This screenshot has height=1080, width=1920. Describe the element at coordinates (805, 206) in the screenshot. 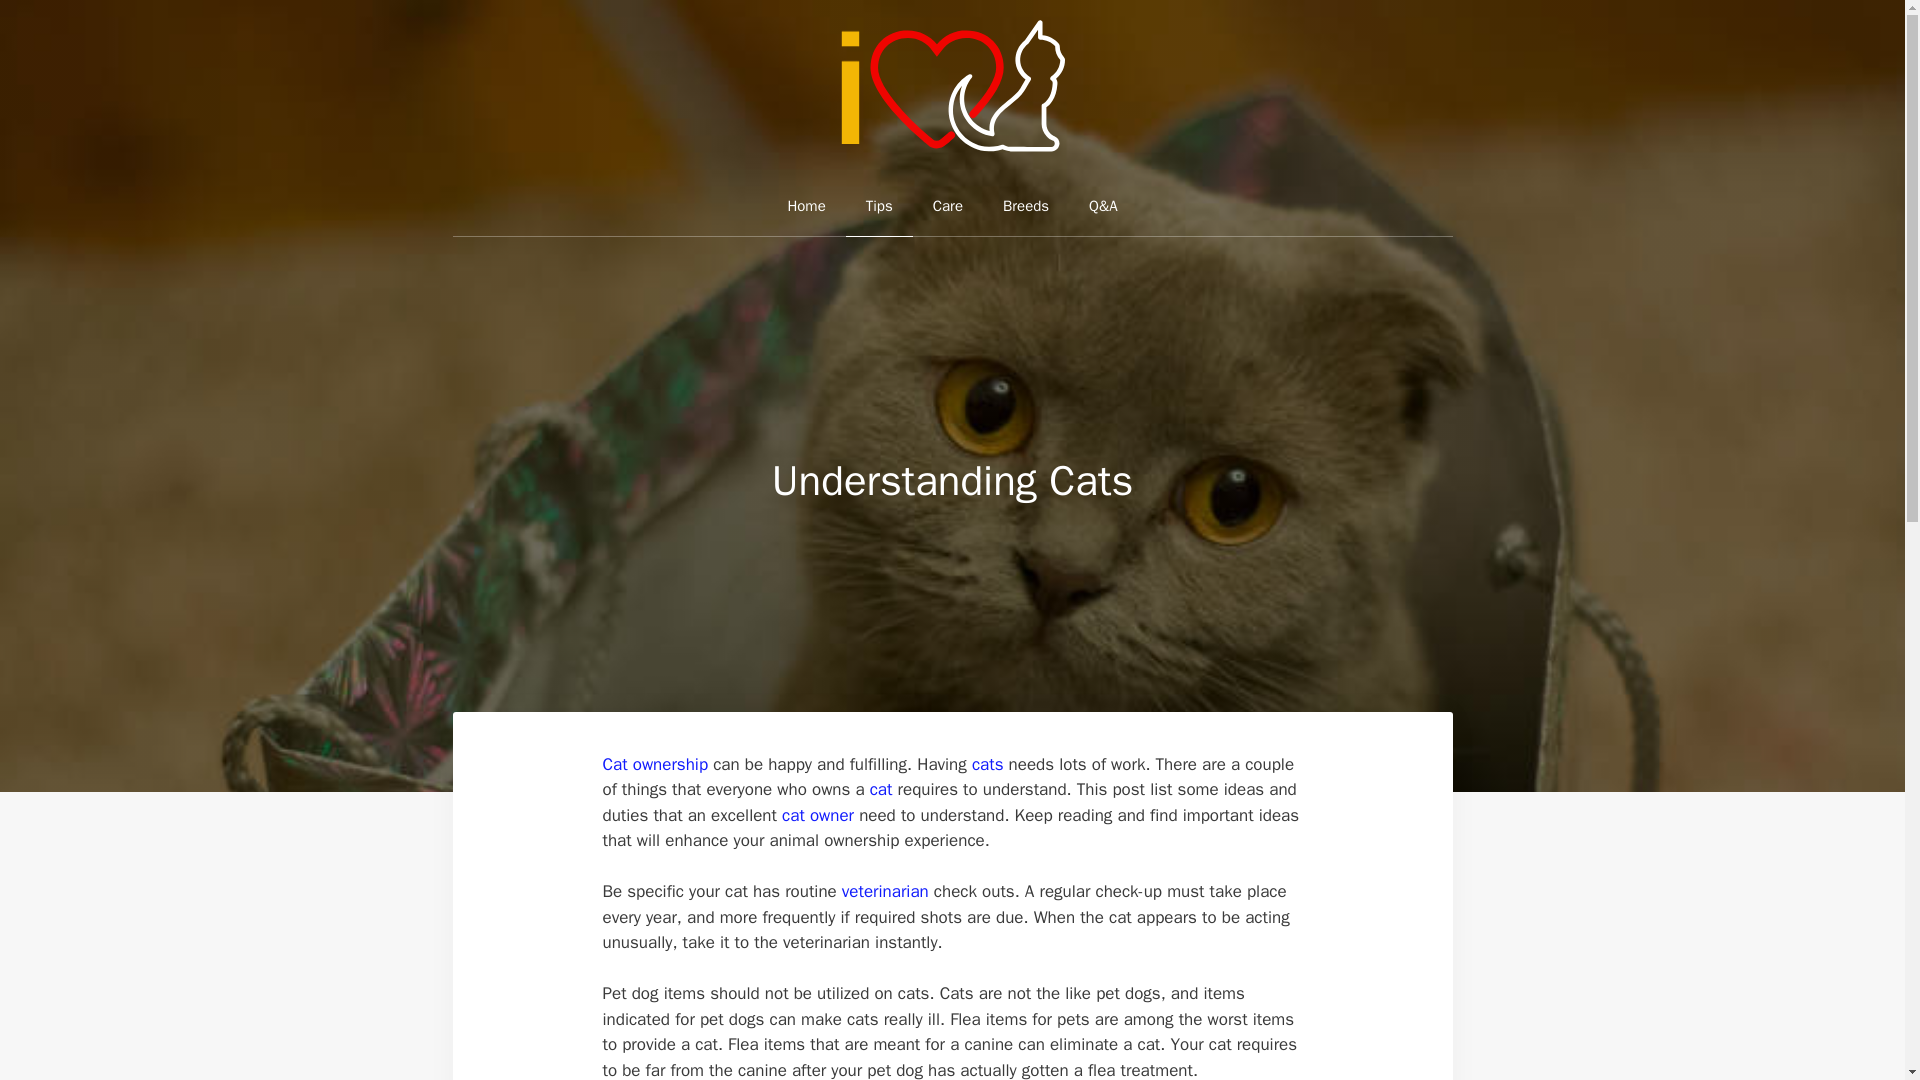

I see `Home` at that location.